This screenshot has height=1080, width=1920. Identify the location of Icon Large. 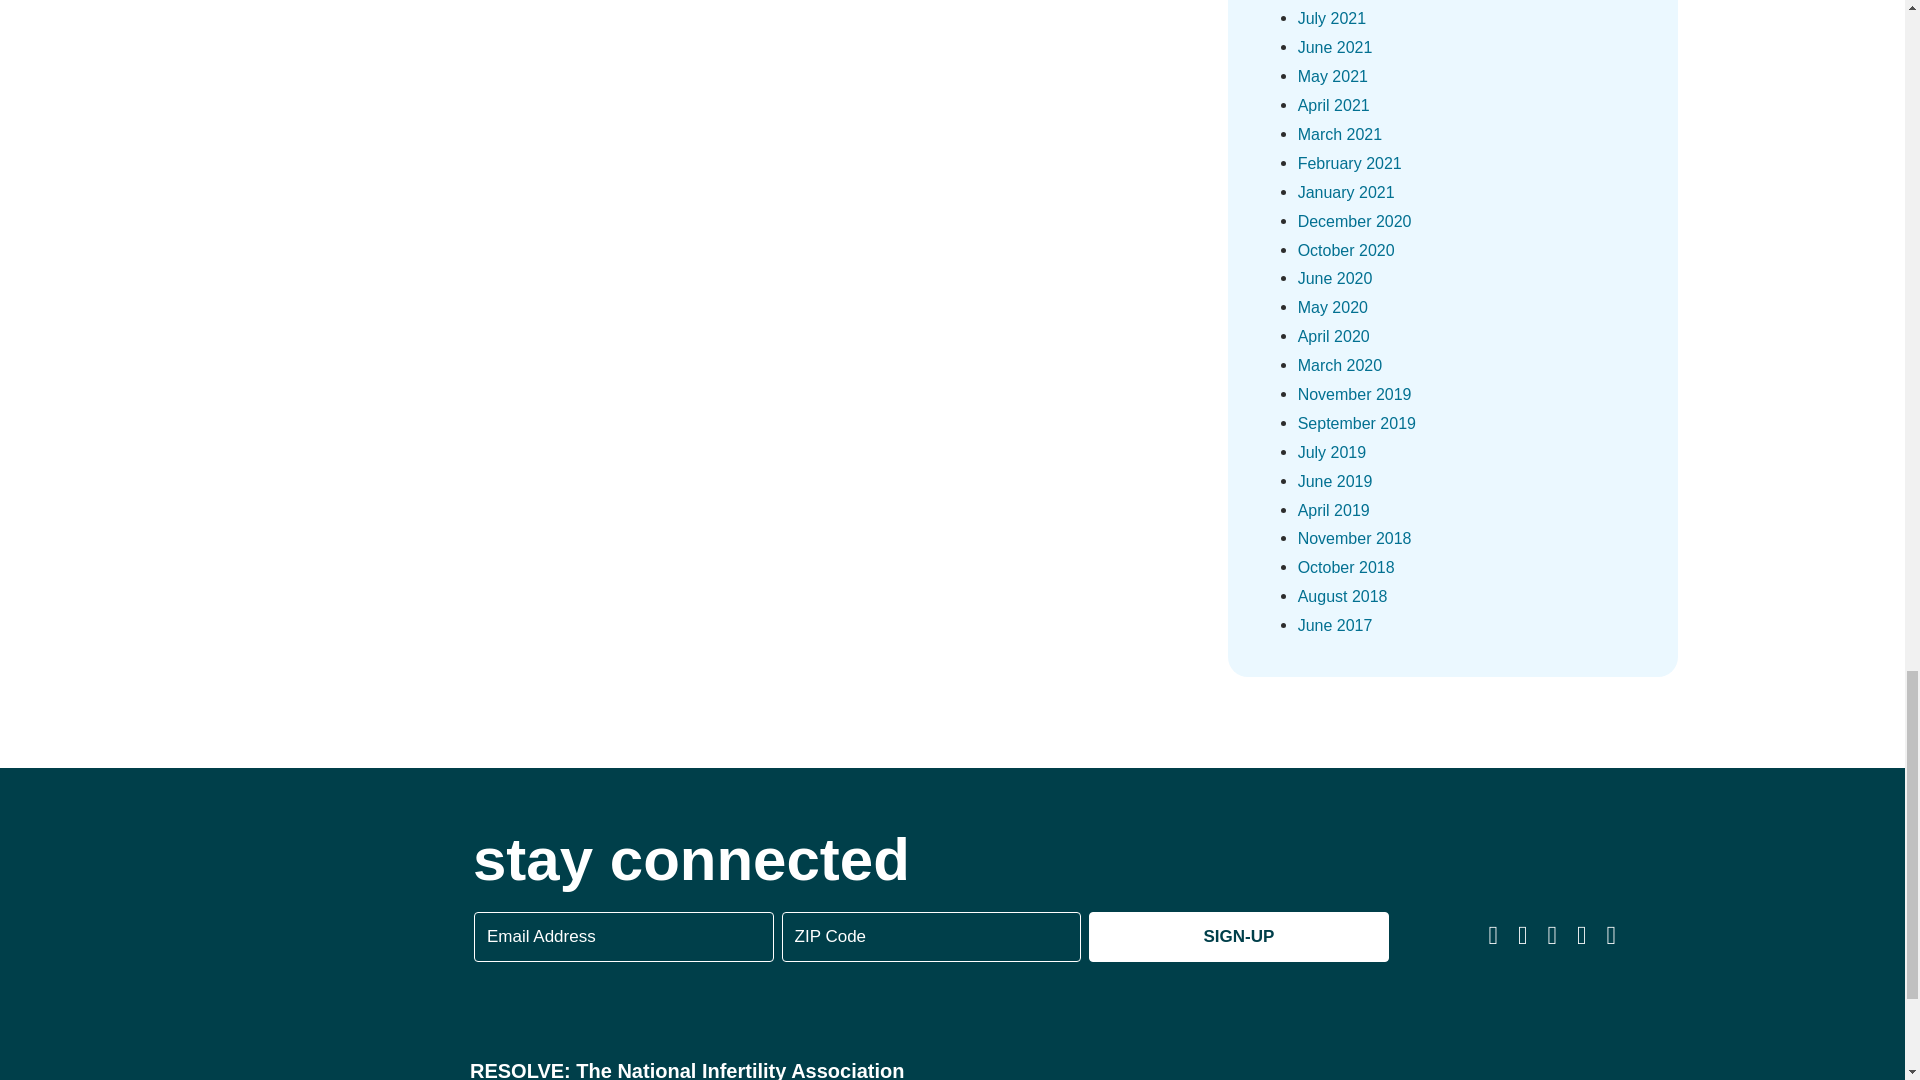
(220, 904).